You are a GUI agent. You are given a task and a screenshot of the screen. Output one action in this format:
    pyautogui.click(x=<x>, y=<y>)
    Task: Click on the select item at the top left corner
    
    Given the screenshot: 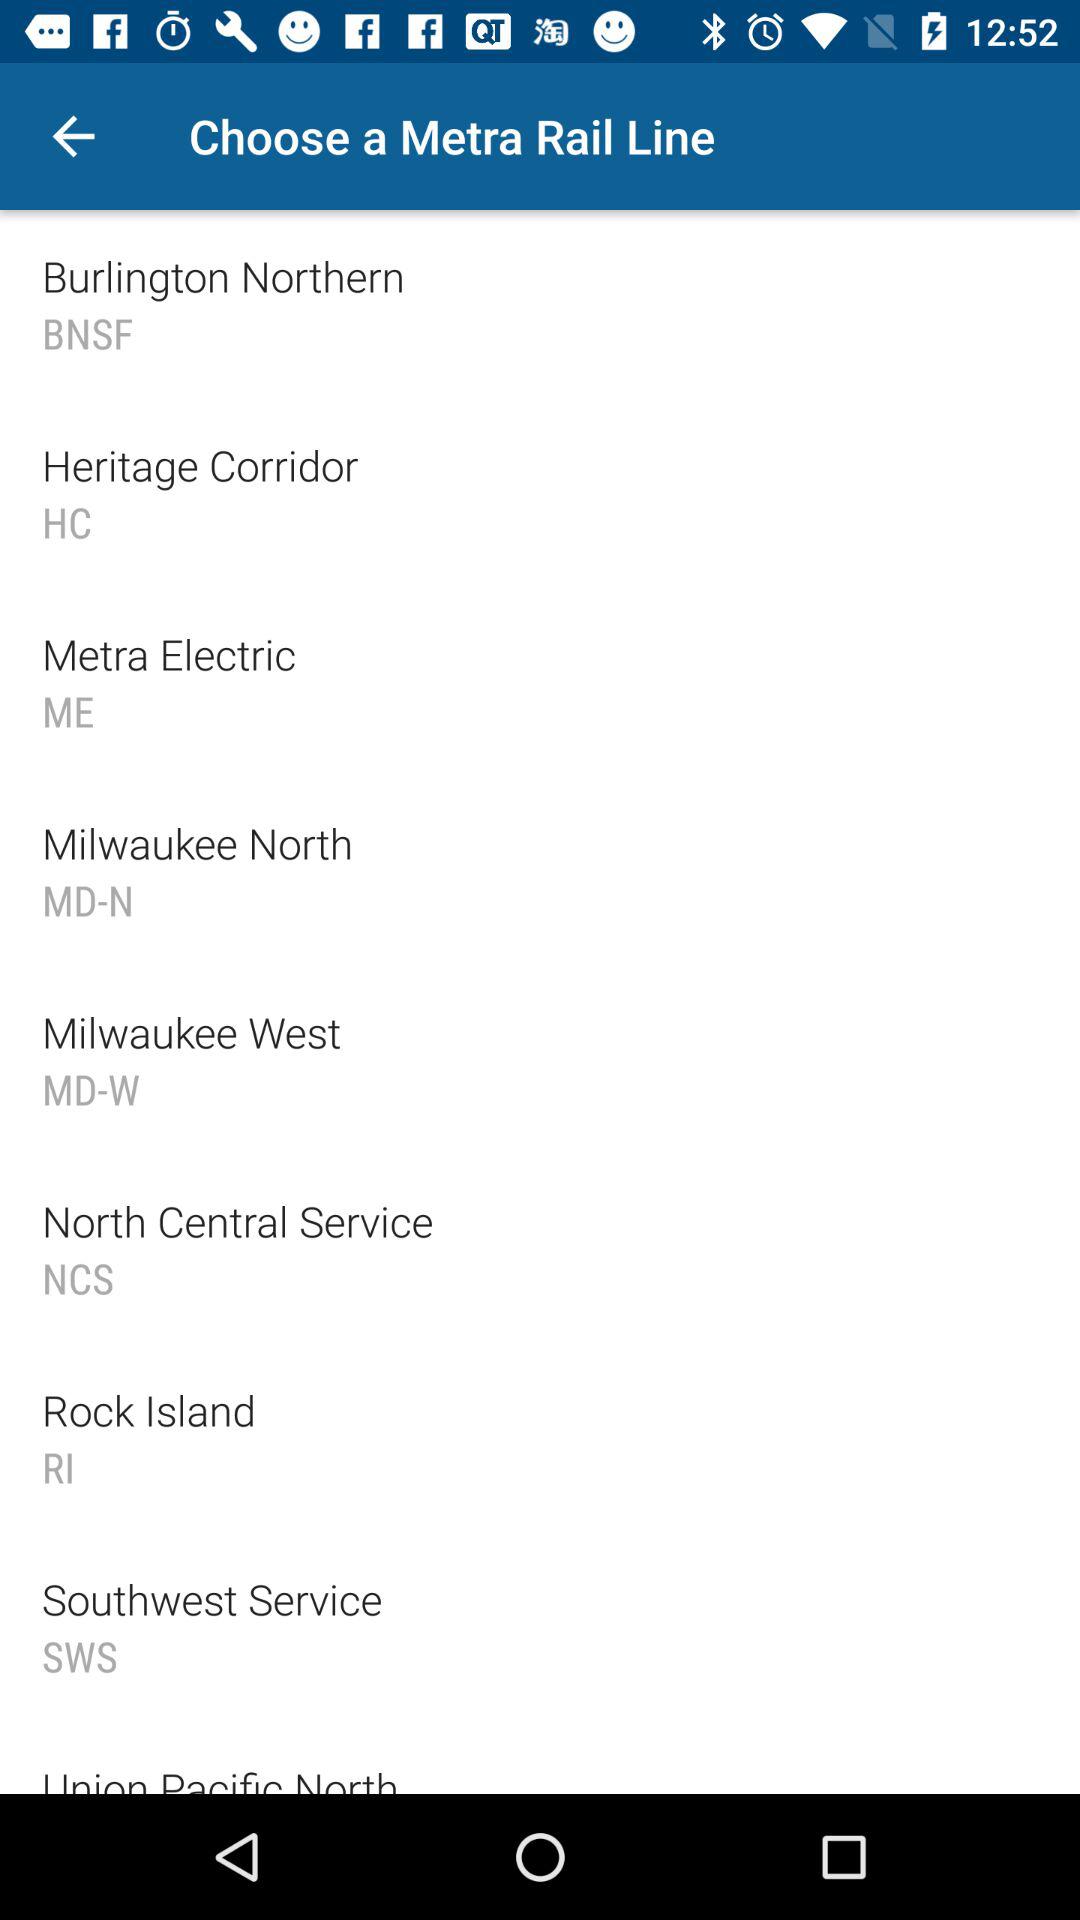 What is the action you would take?
    pyautogui.click(x=73, y=136)
    